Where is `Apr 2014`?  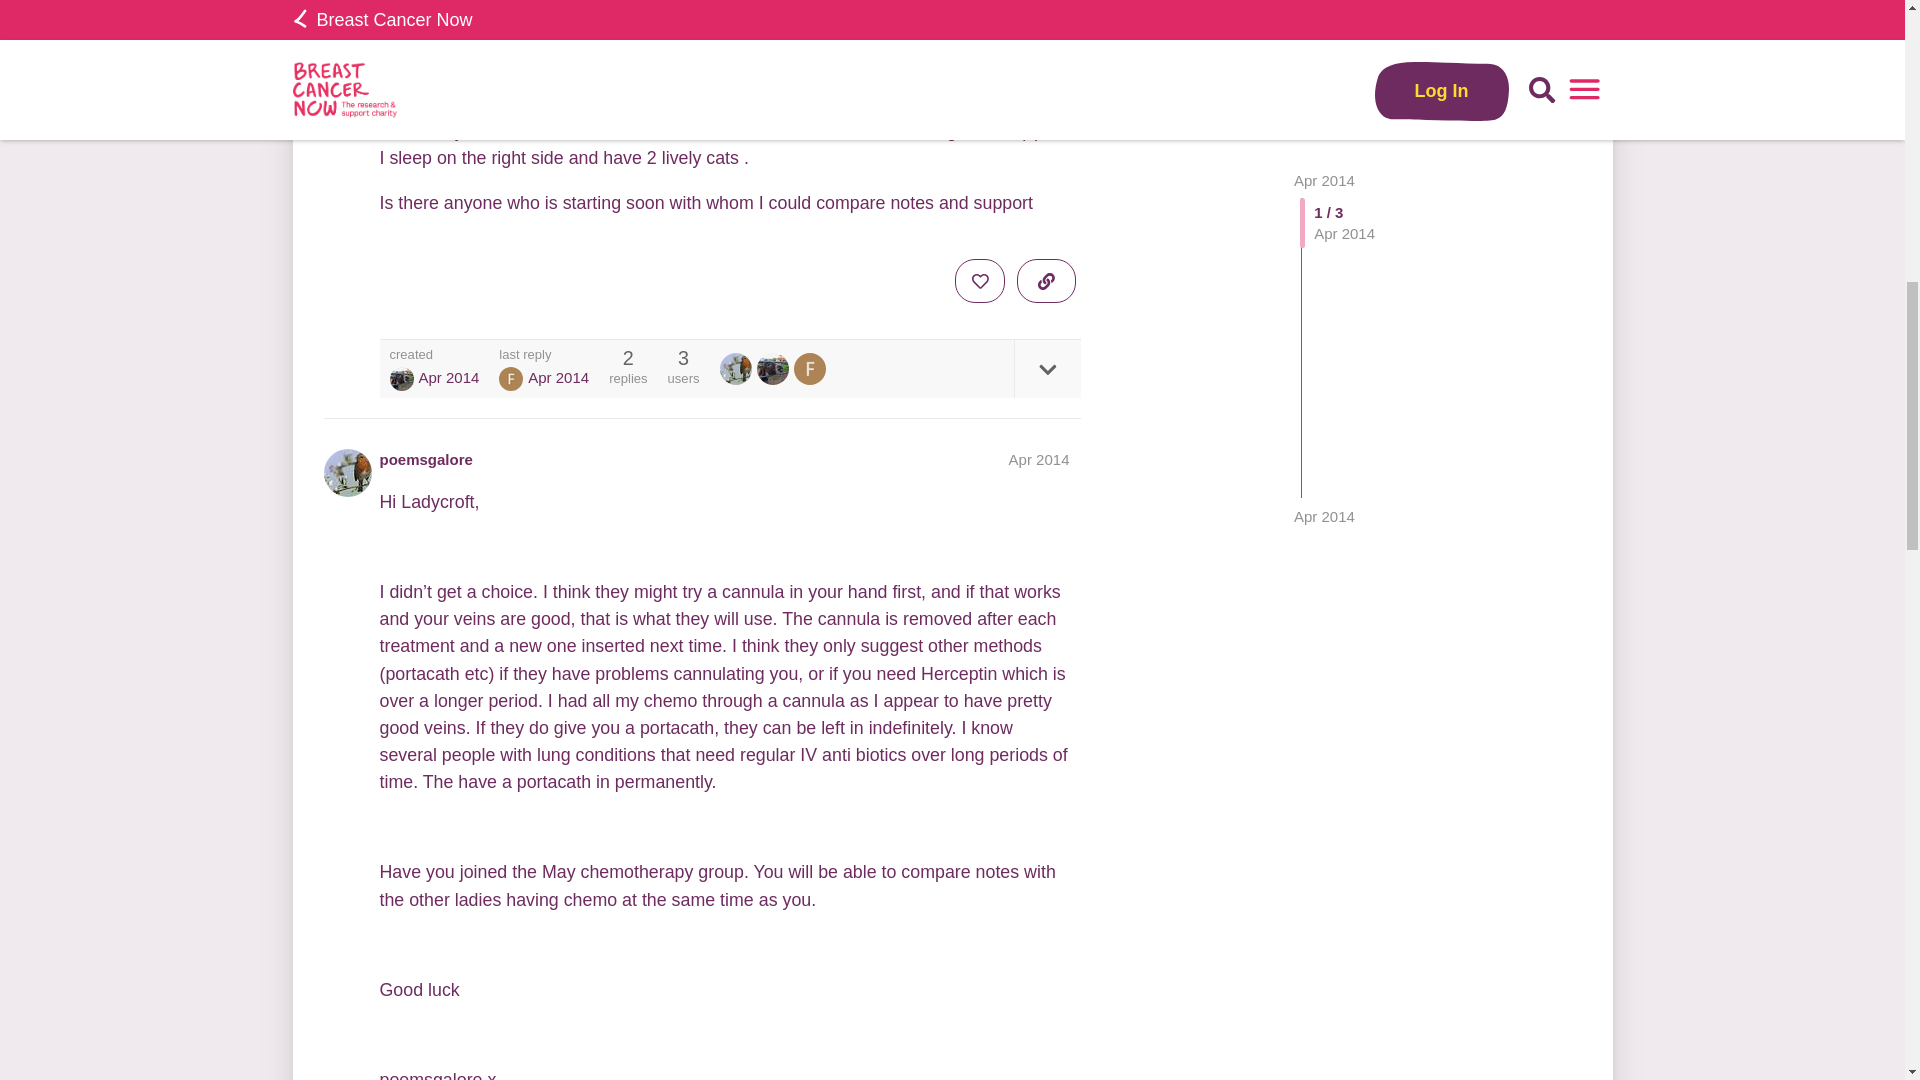
Apr 2014 is located at coordinates (1039, 459).